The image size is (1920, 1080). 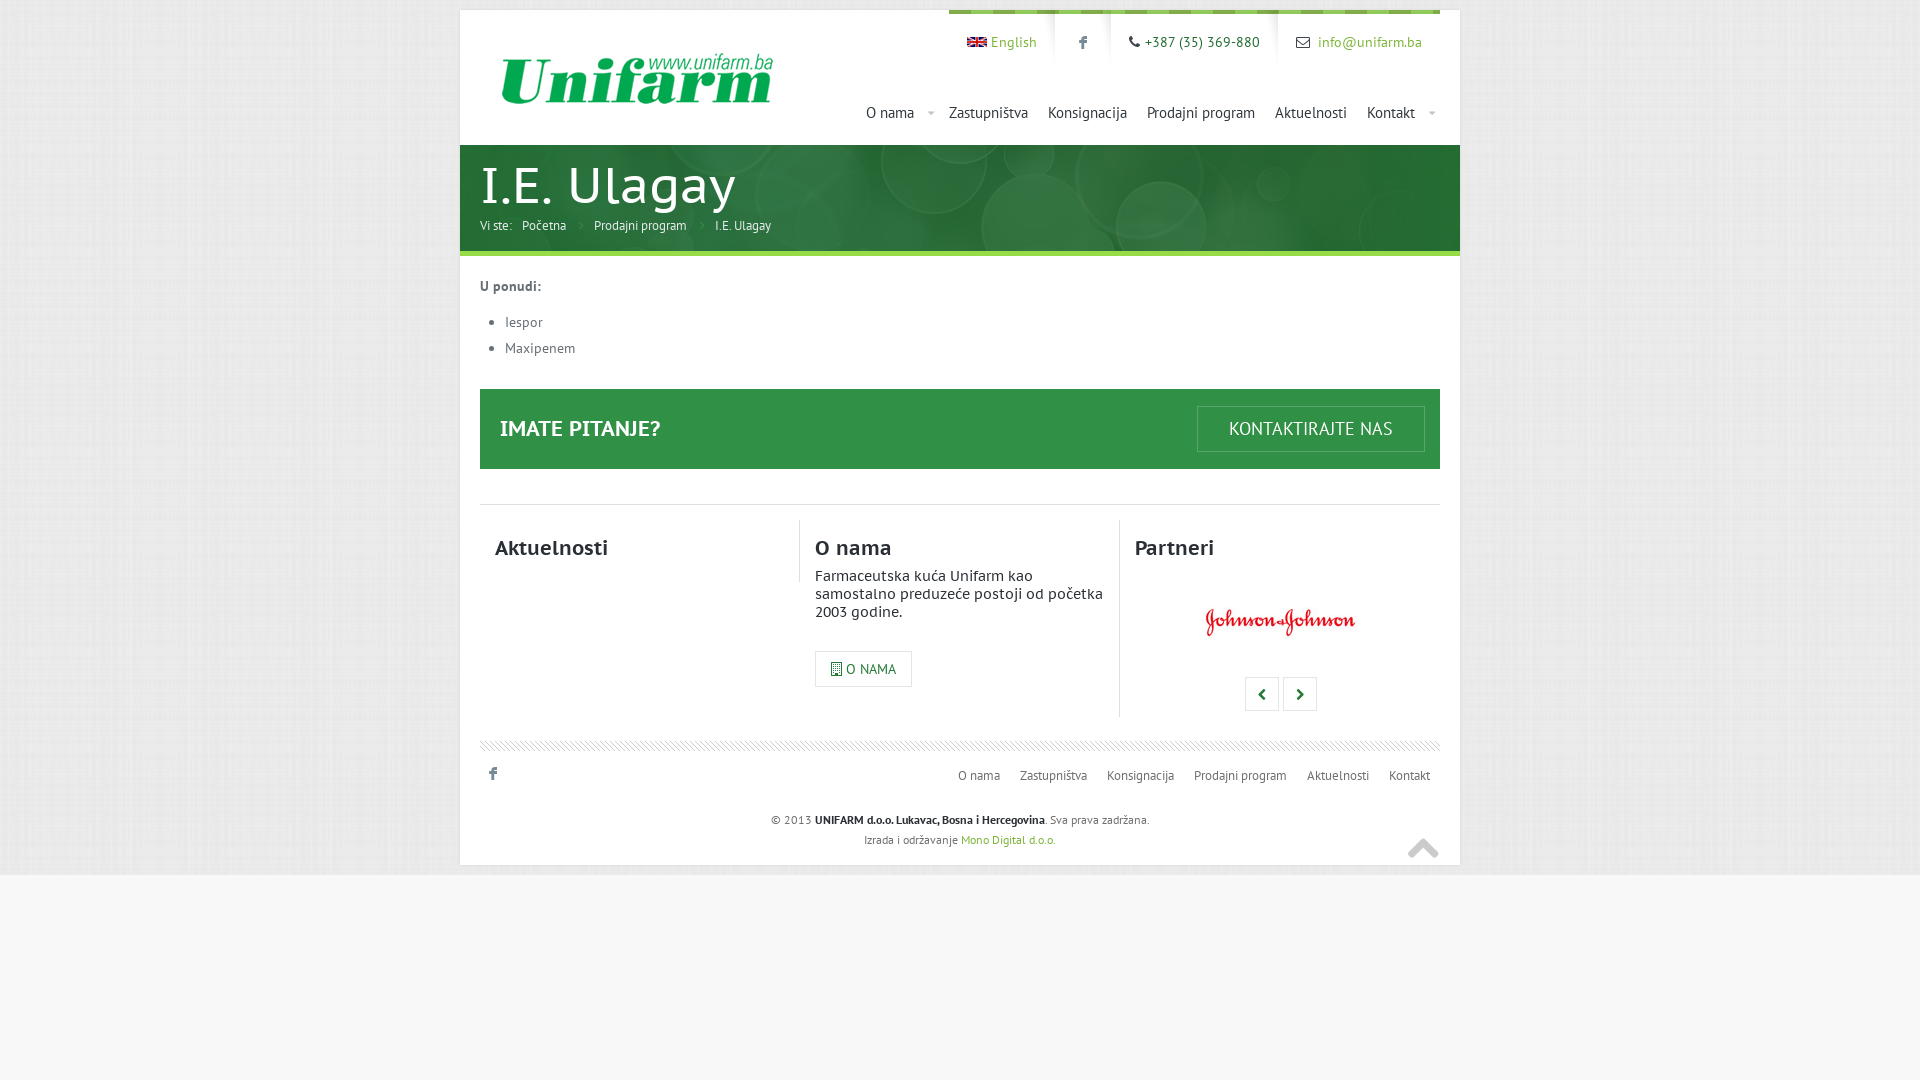 I want to click on Konsignacija, so click(x=1088, y=112).